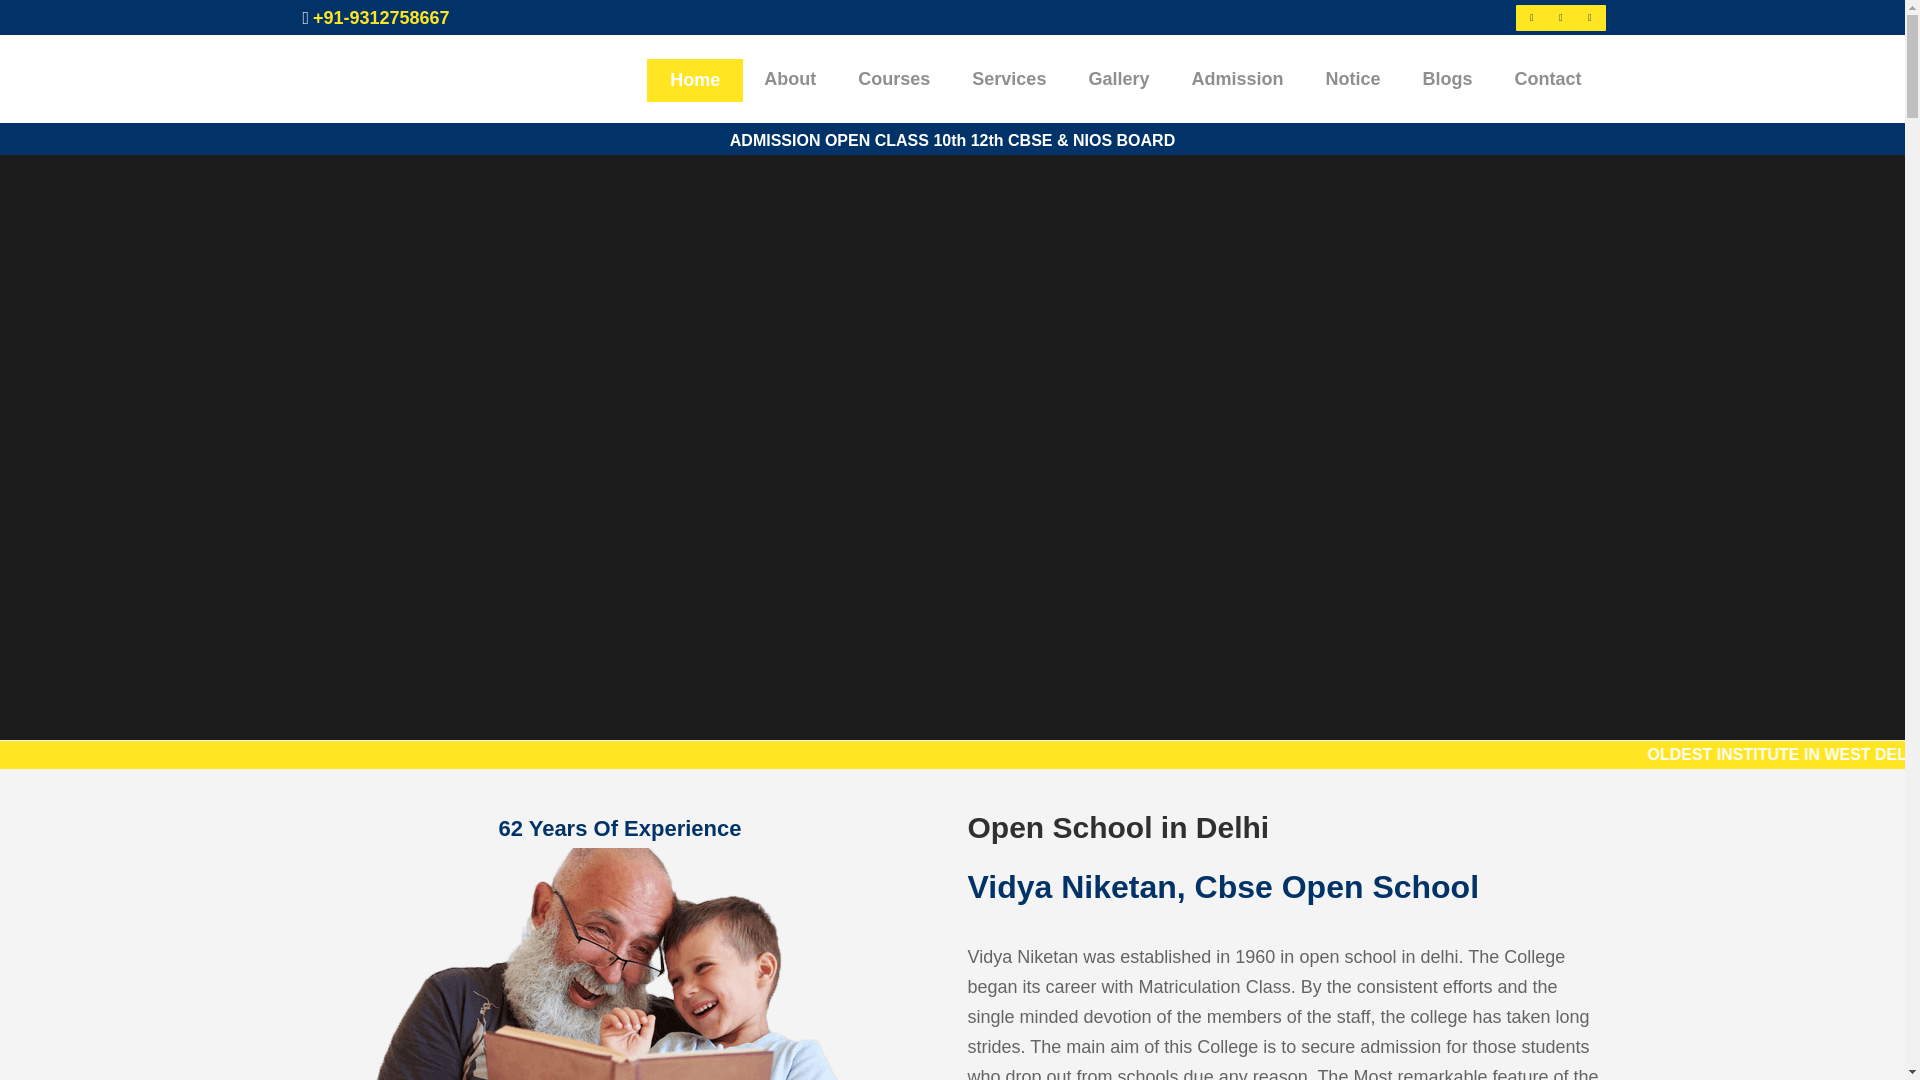 This screenshot has height=1080, width=1920. I want to click on Admission, so click(1236, 78).